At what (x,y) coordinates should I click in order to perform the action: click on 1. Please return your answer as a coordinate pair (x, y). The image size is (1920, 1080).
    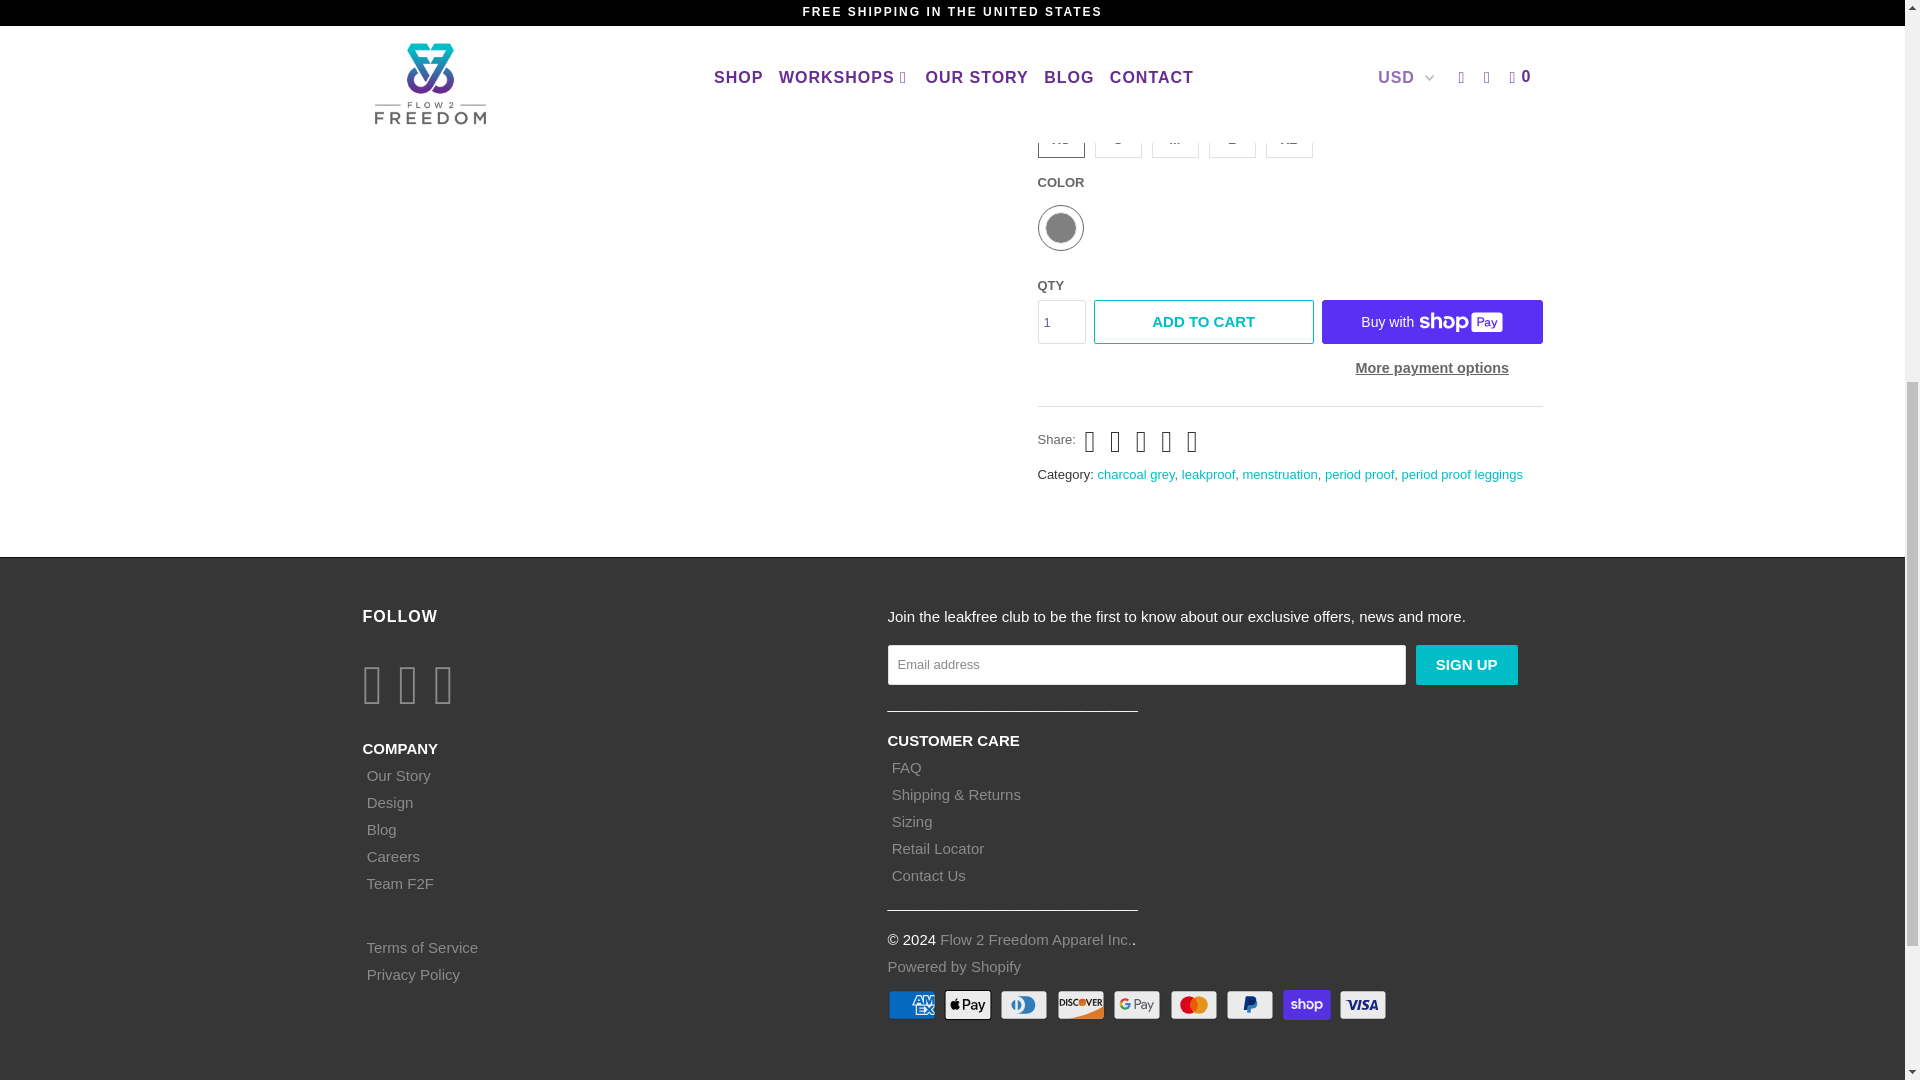
    Looking at the image, I should click on (1062, 322).